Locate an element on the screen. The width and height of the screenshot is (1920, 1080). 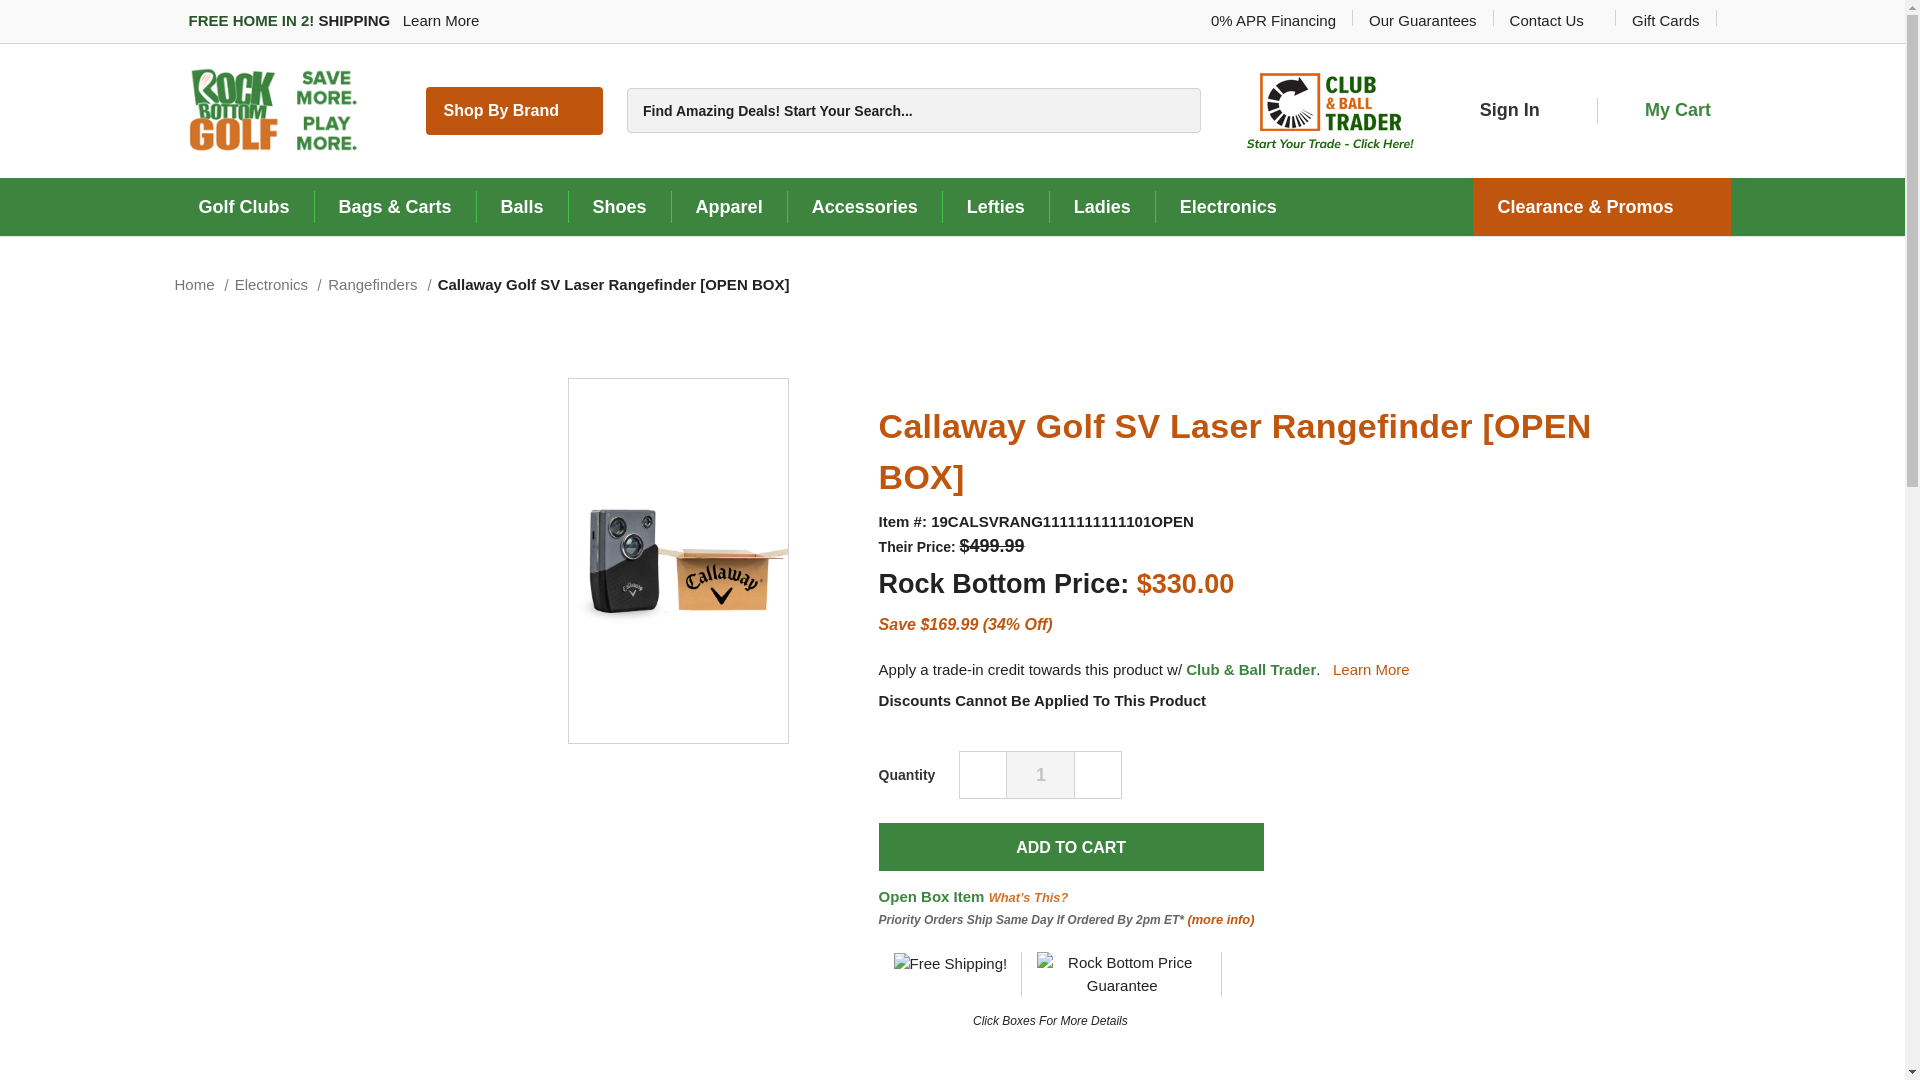
Rock Bottom Golf is located at coordinates (277, 110).